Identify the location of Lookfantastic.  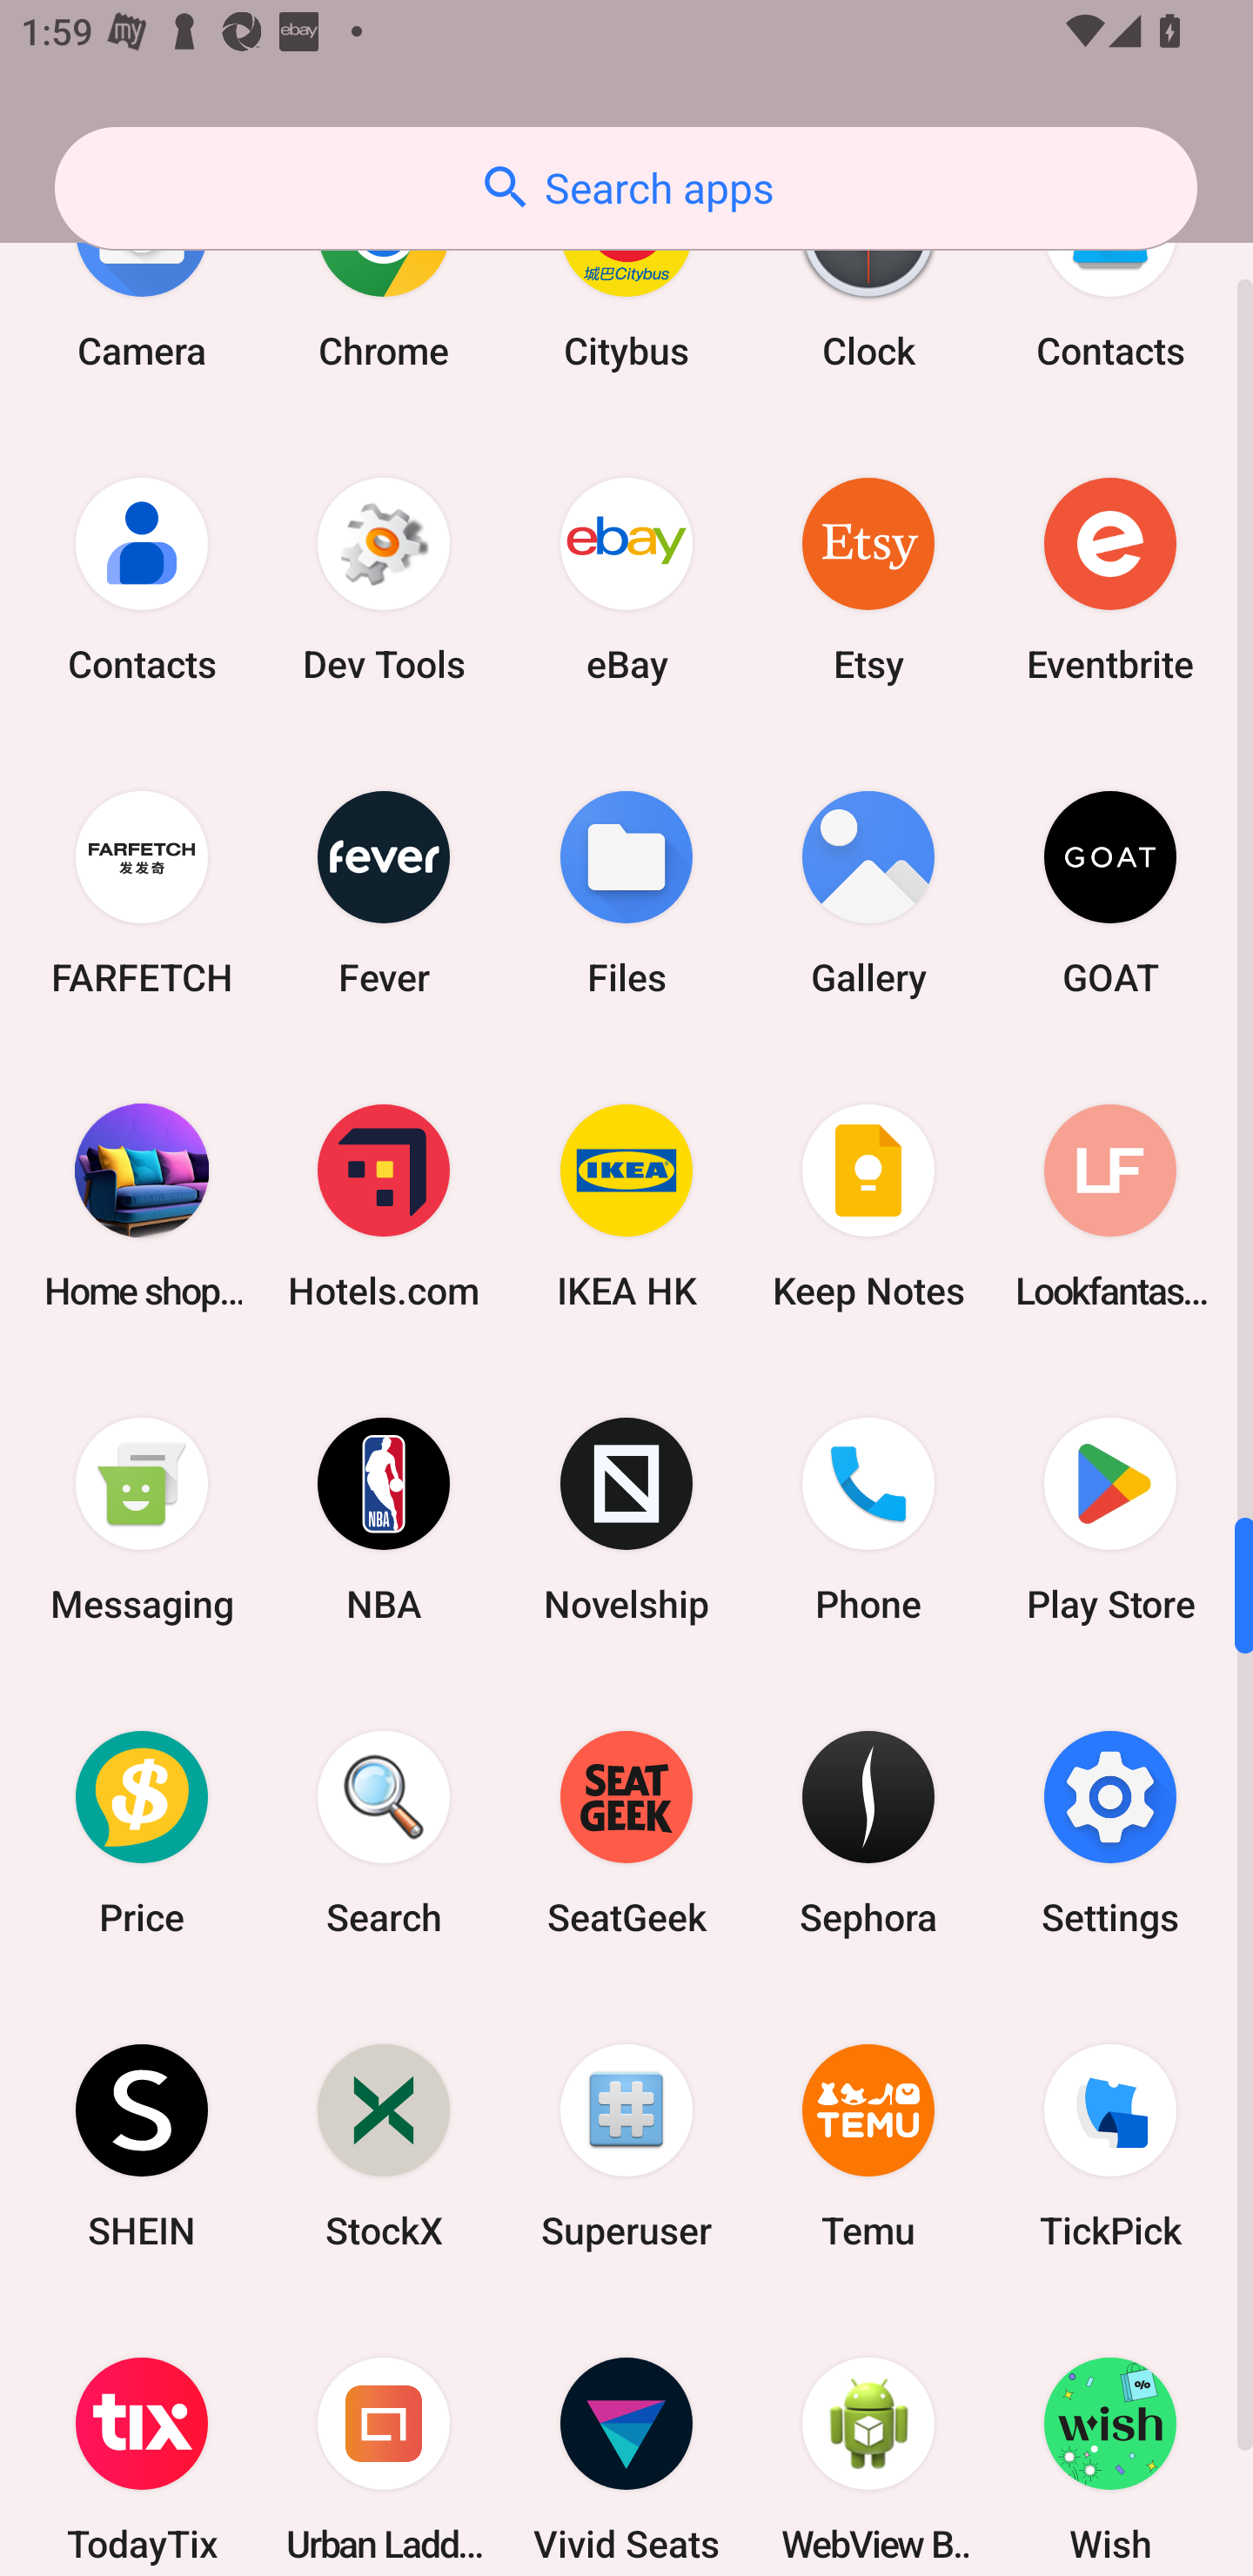
(1110, 1204).